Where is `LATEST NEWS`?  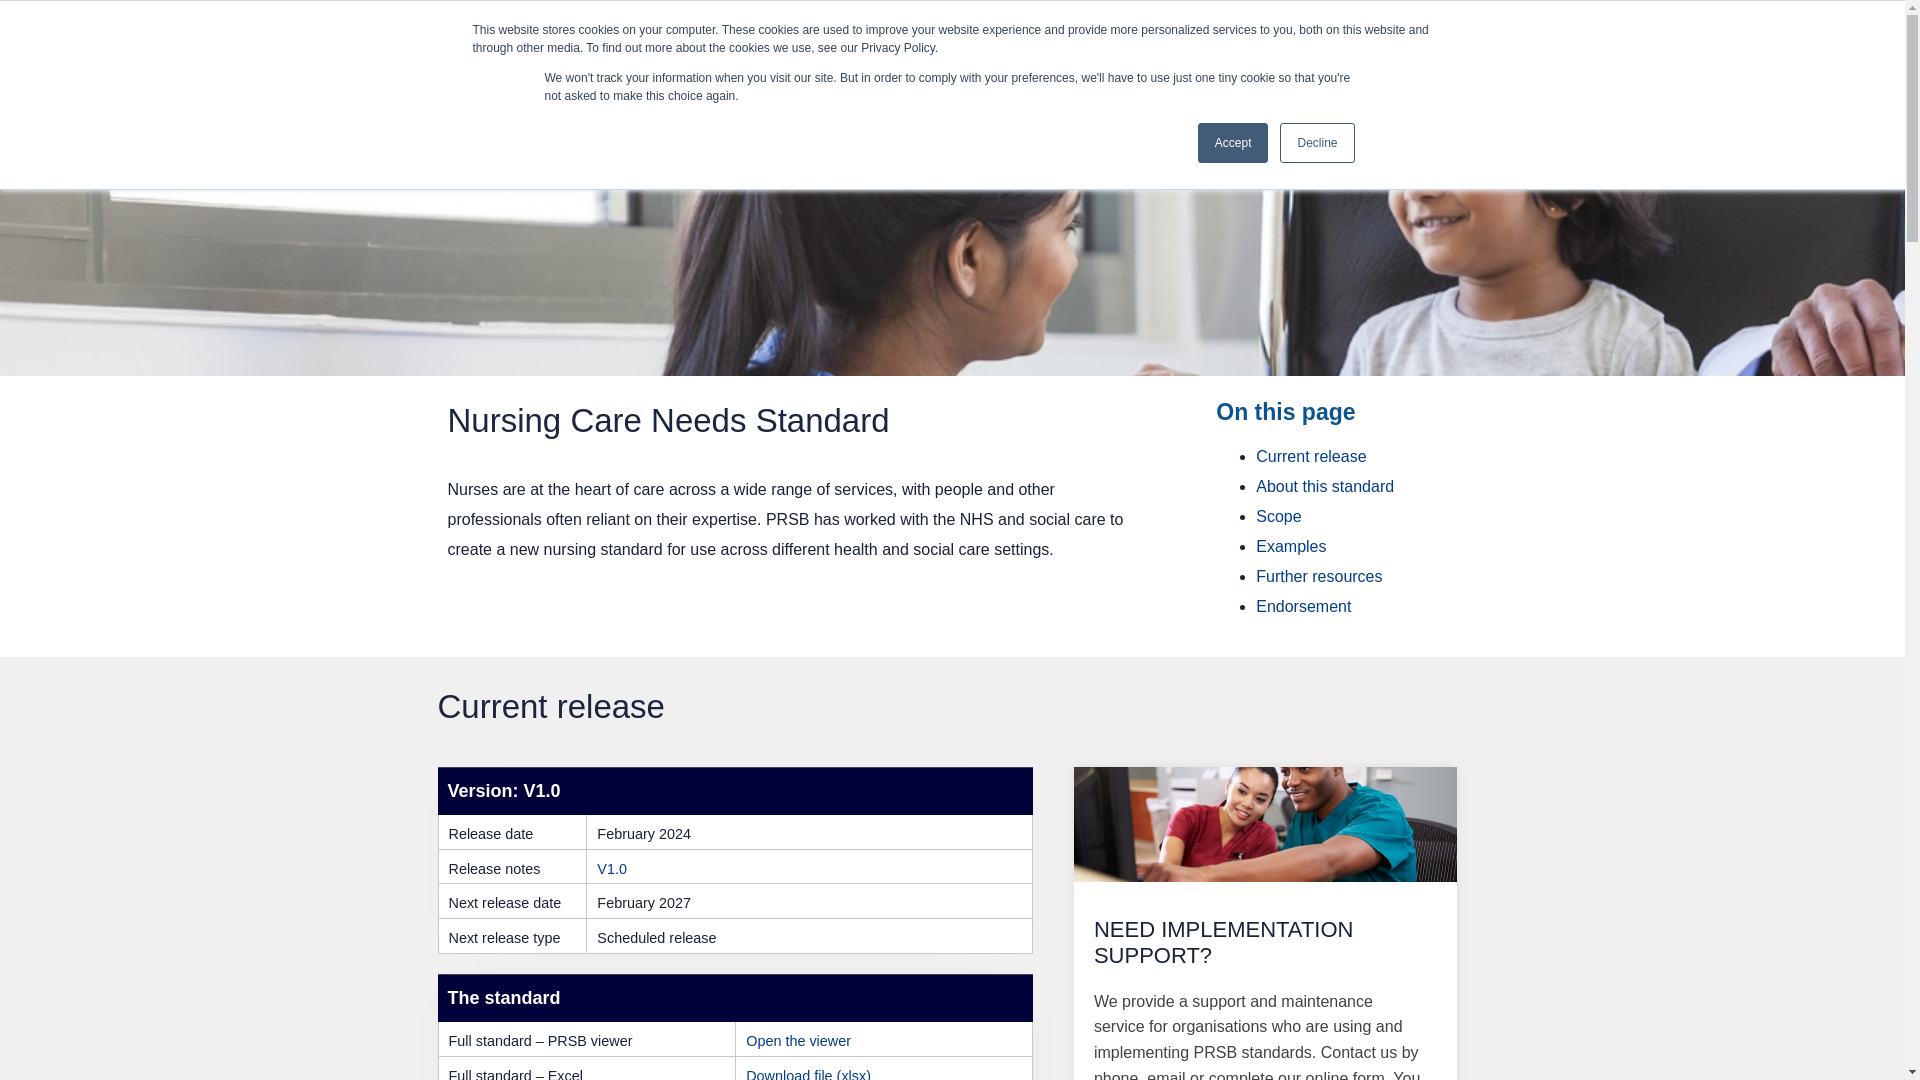
LATEST NEWS is located at coordinates (738, 29).